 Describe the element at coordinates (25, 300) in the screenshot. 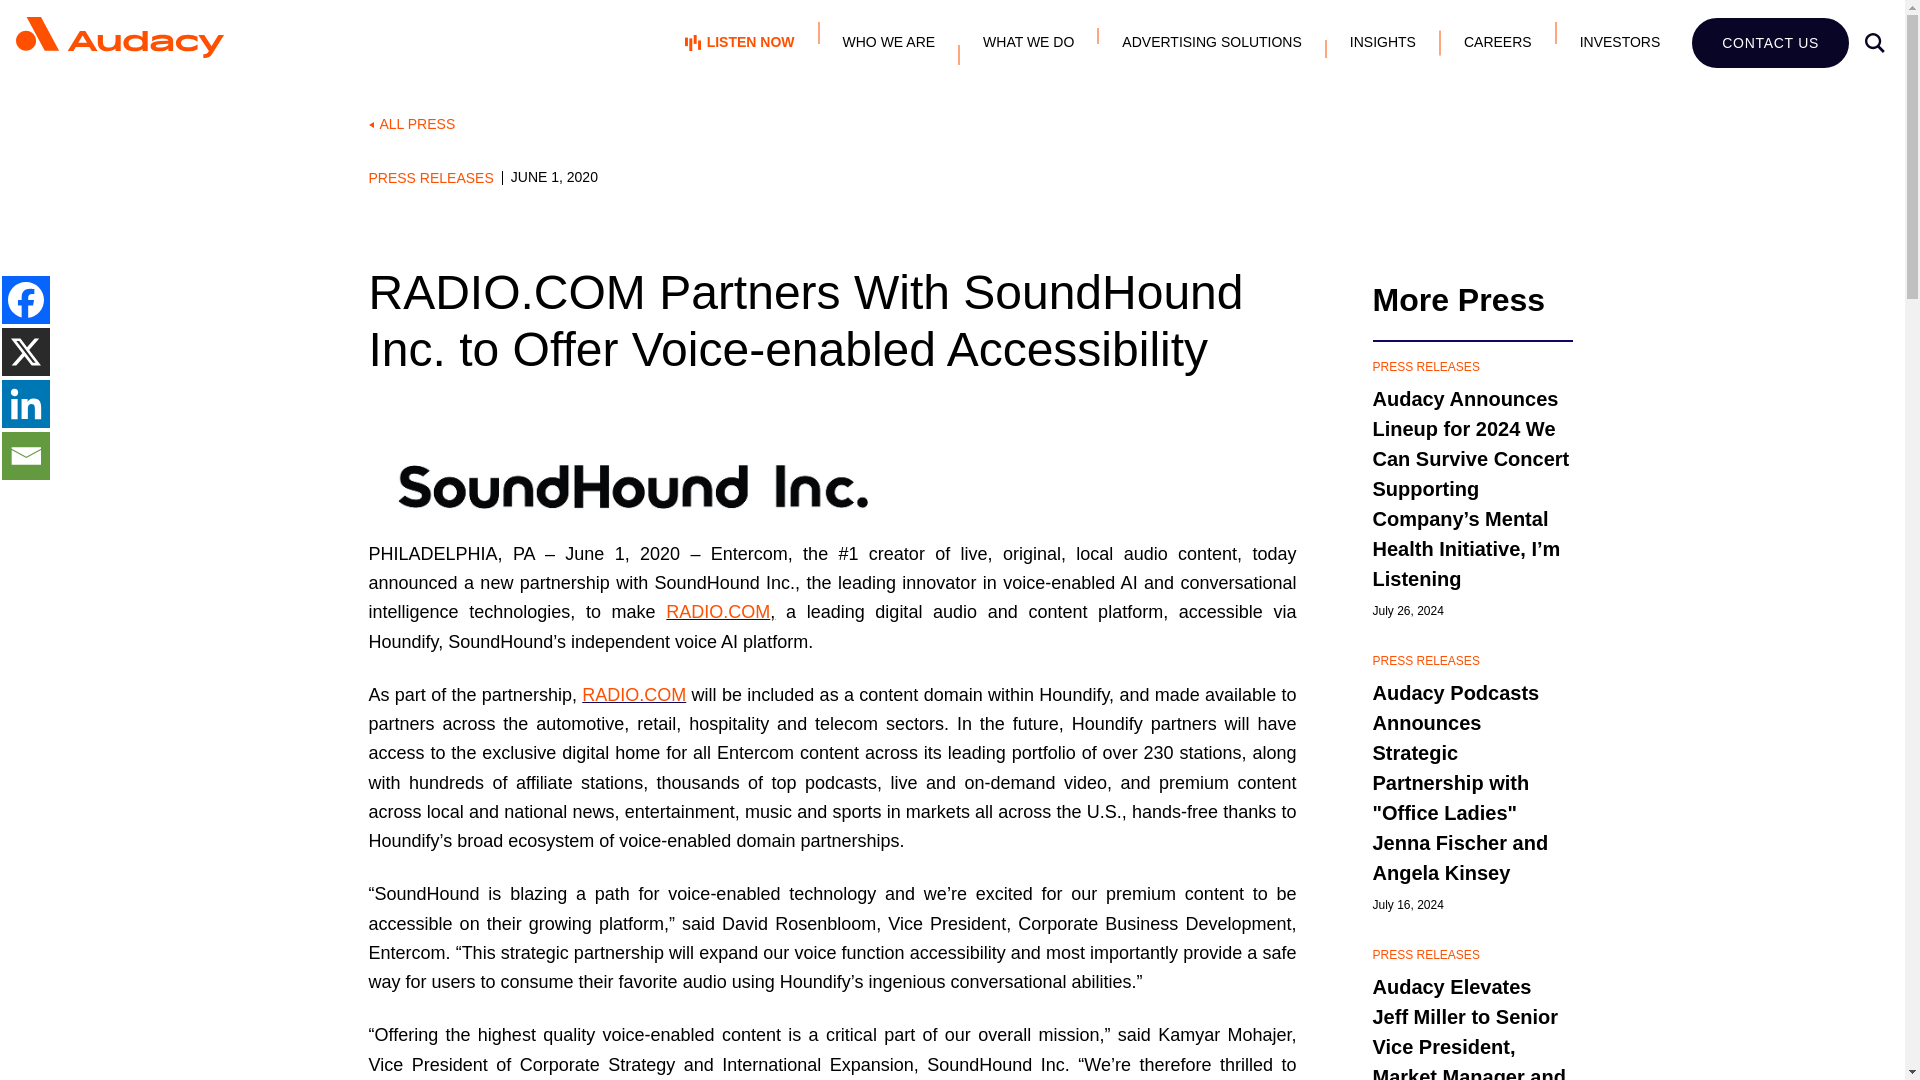

I see `Facebook` at that location.